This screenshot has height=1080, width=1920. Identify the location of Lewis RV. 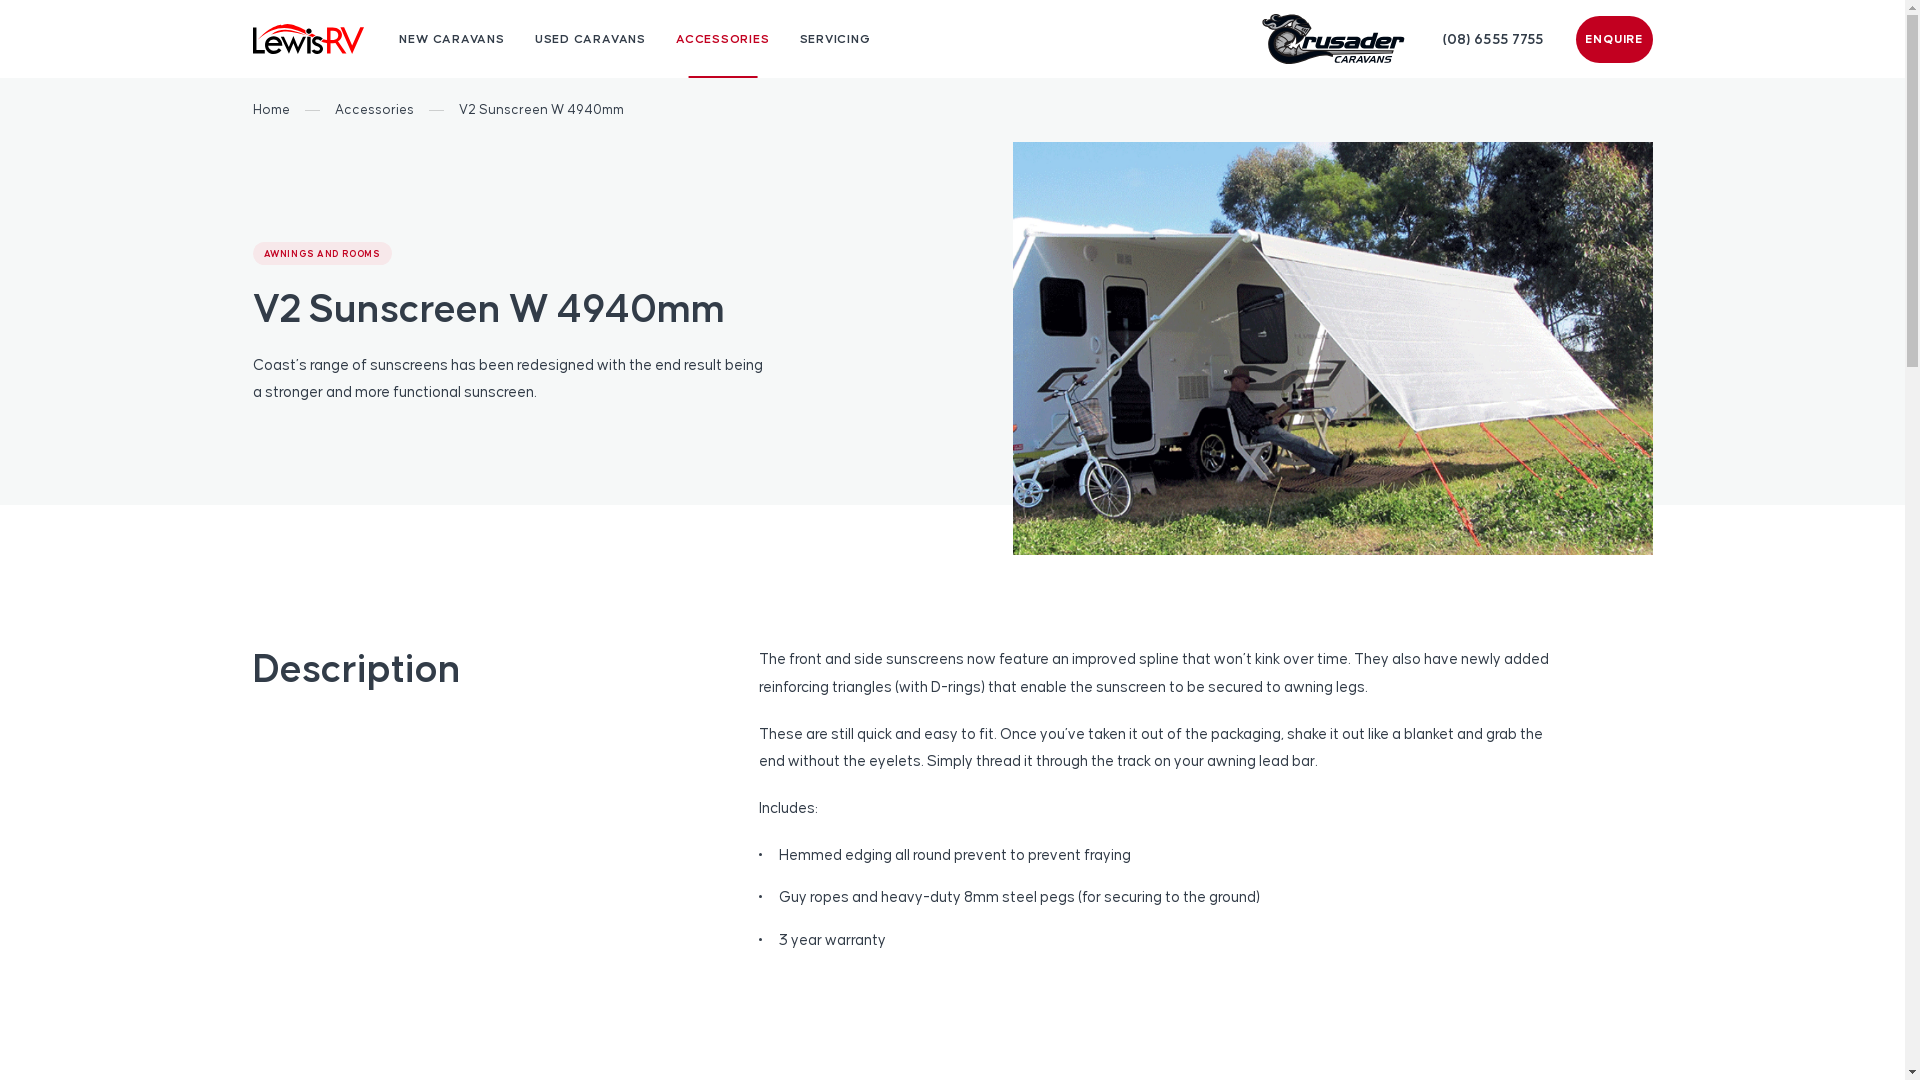
(309, 38).